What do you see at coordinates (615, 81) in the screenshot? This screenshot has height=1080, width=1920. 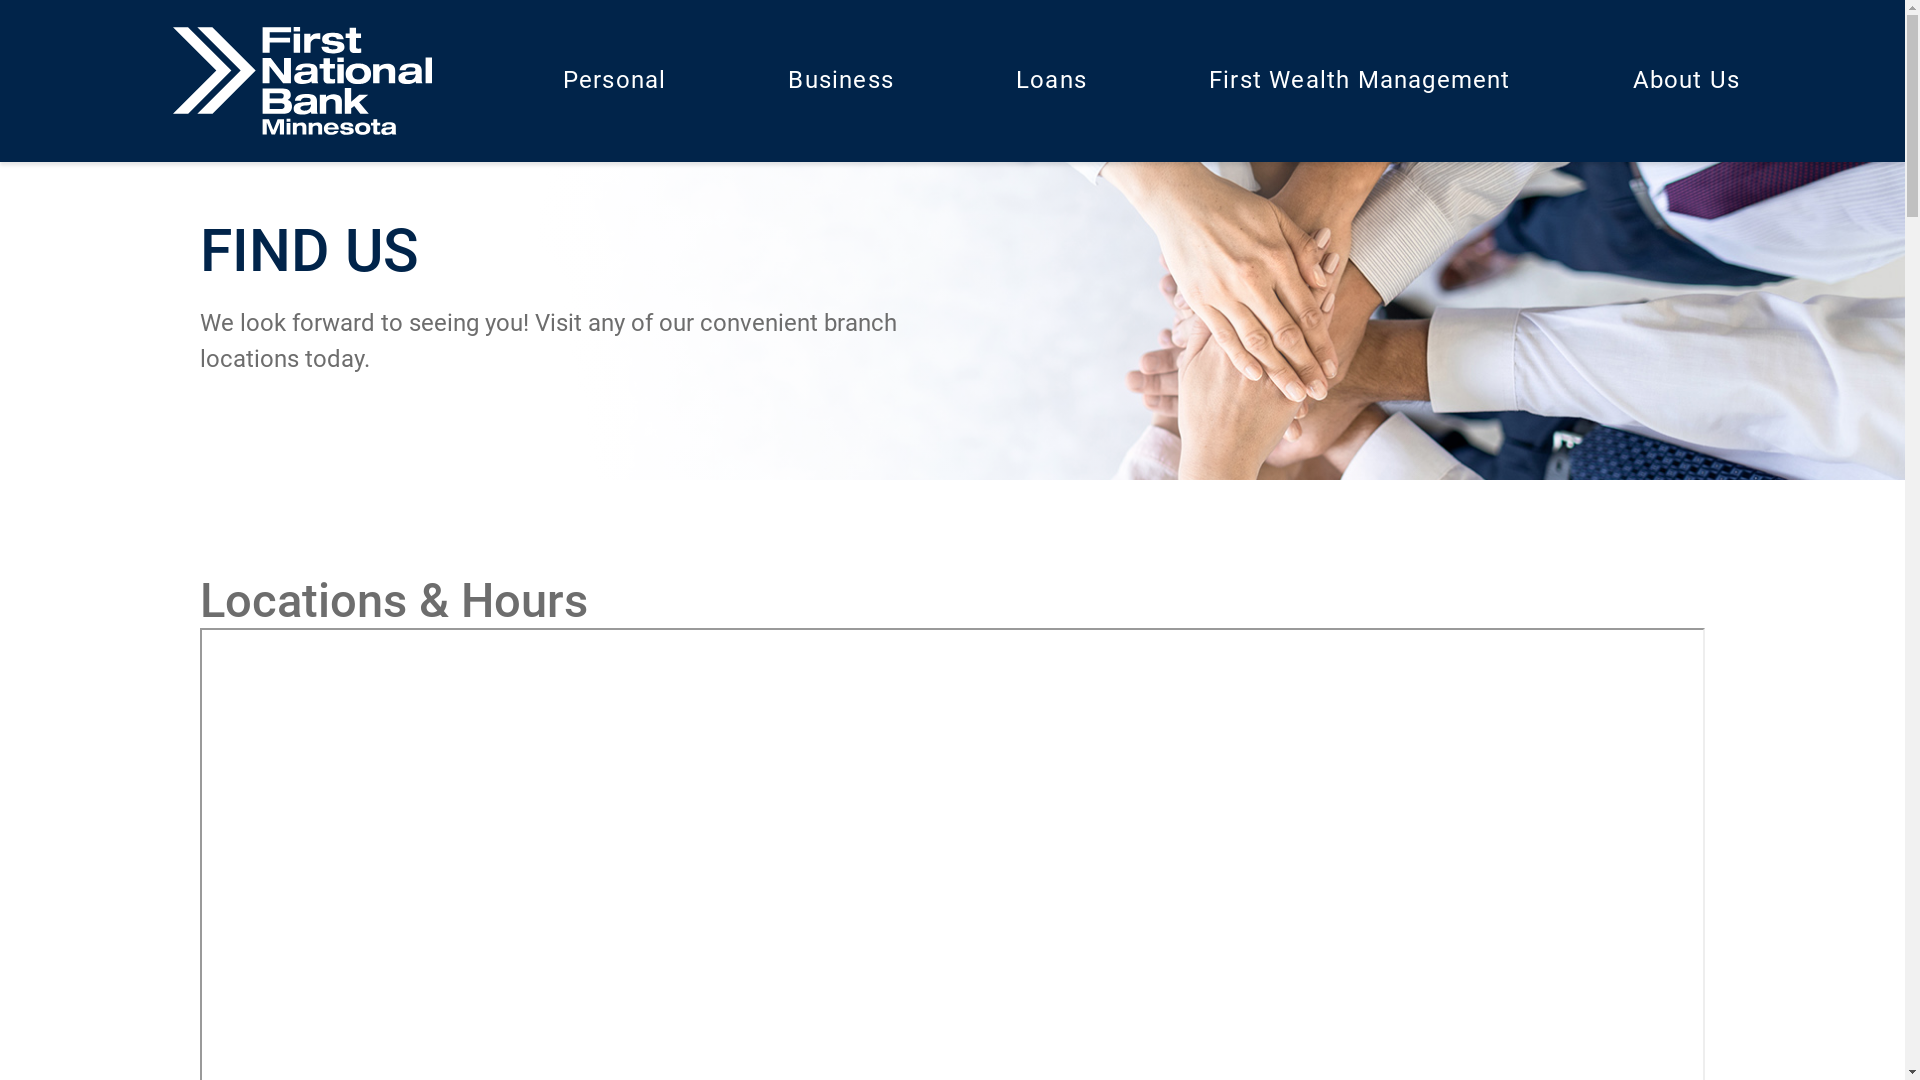 I see `Personal` at bounding box center [615, 81].